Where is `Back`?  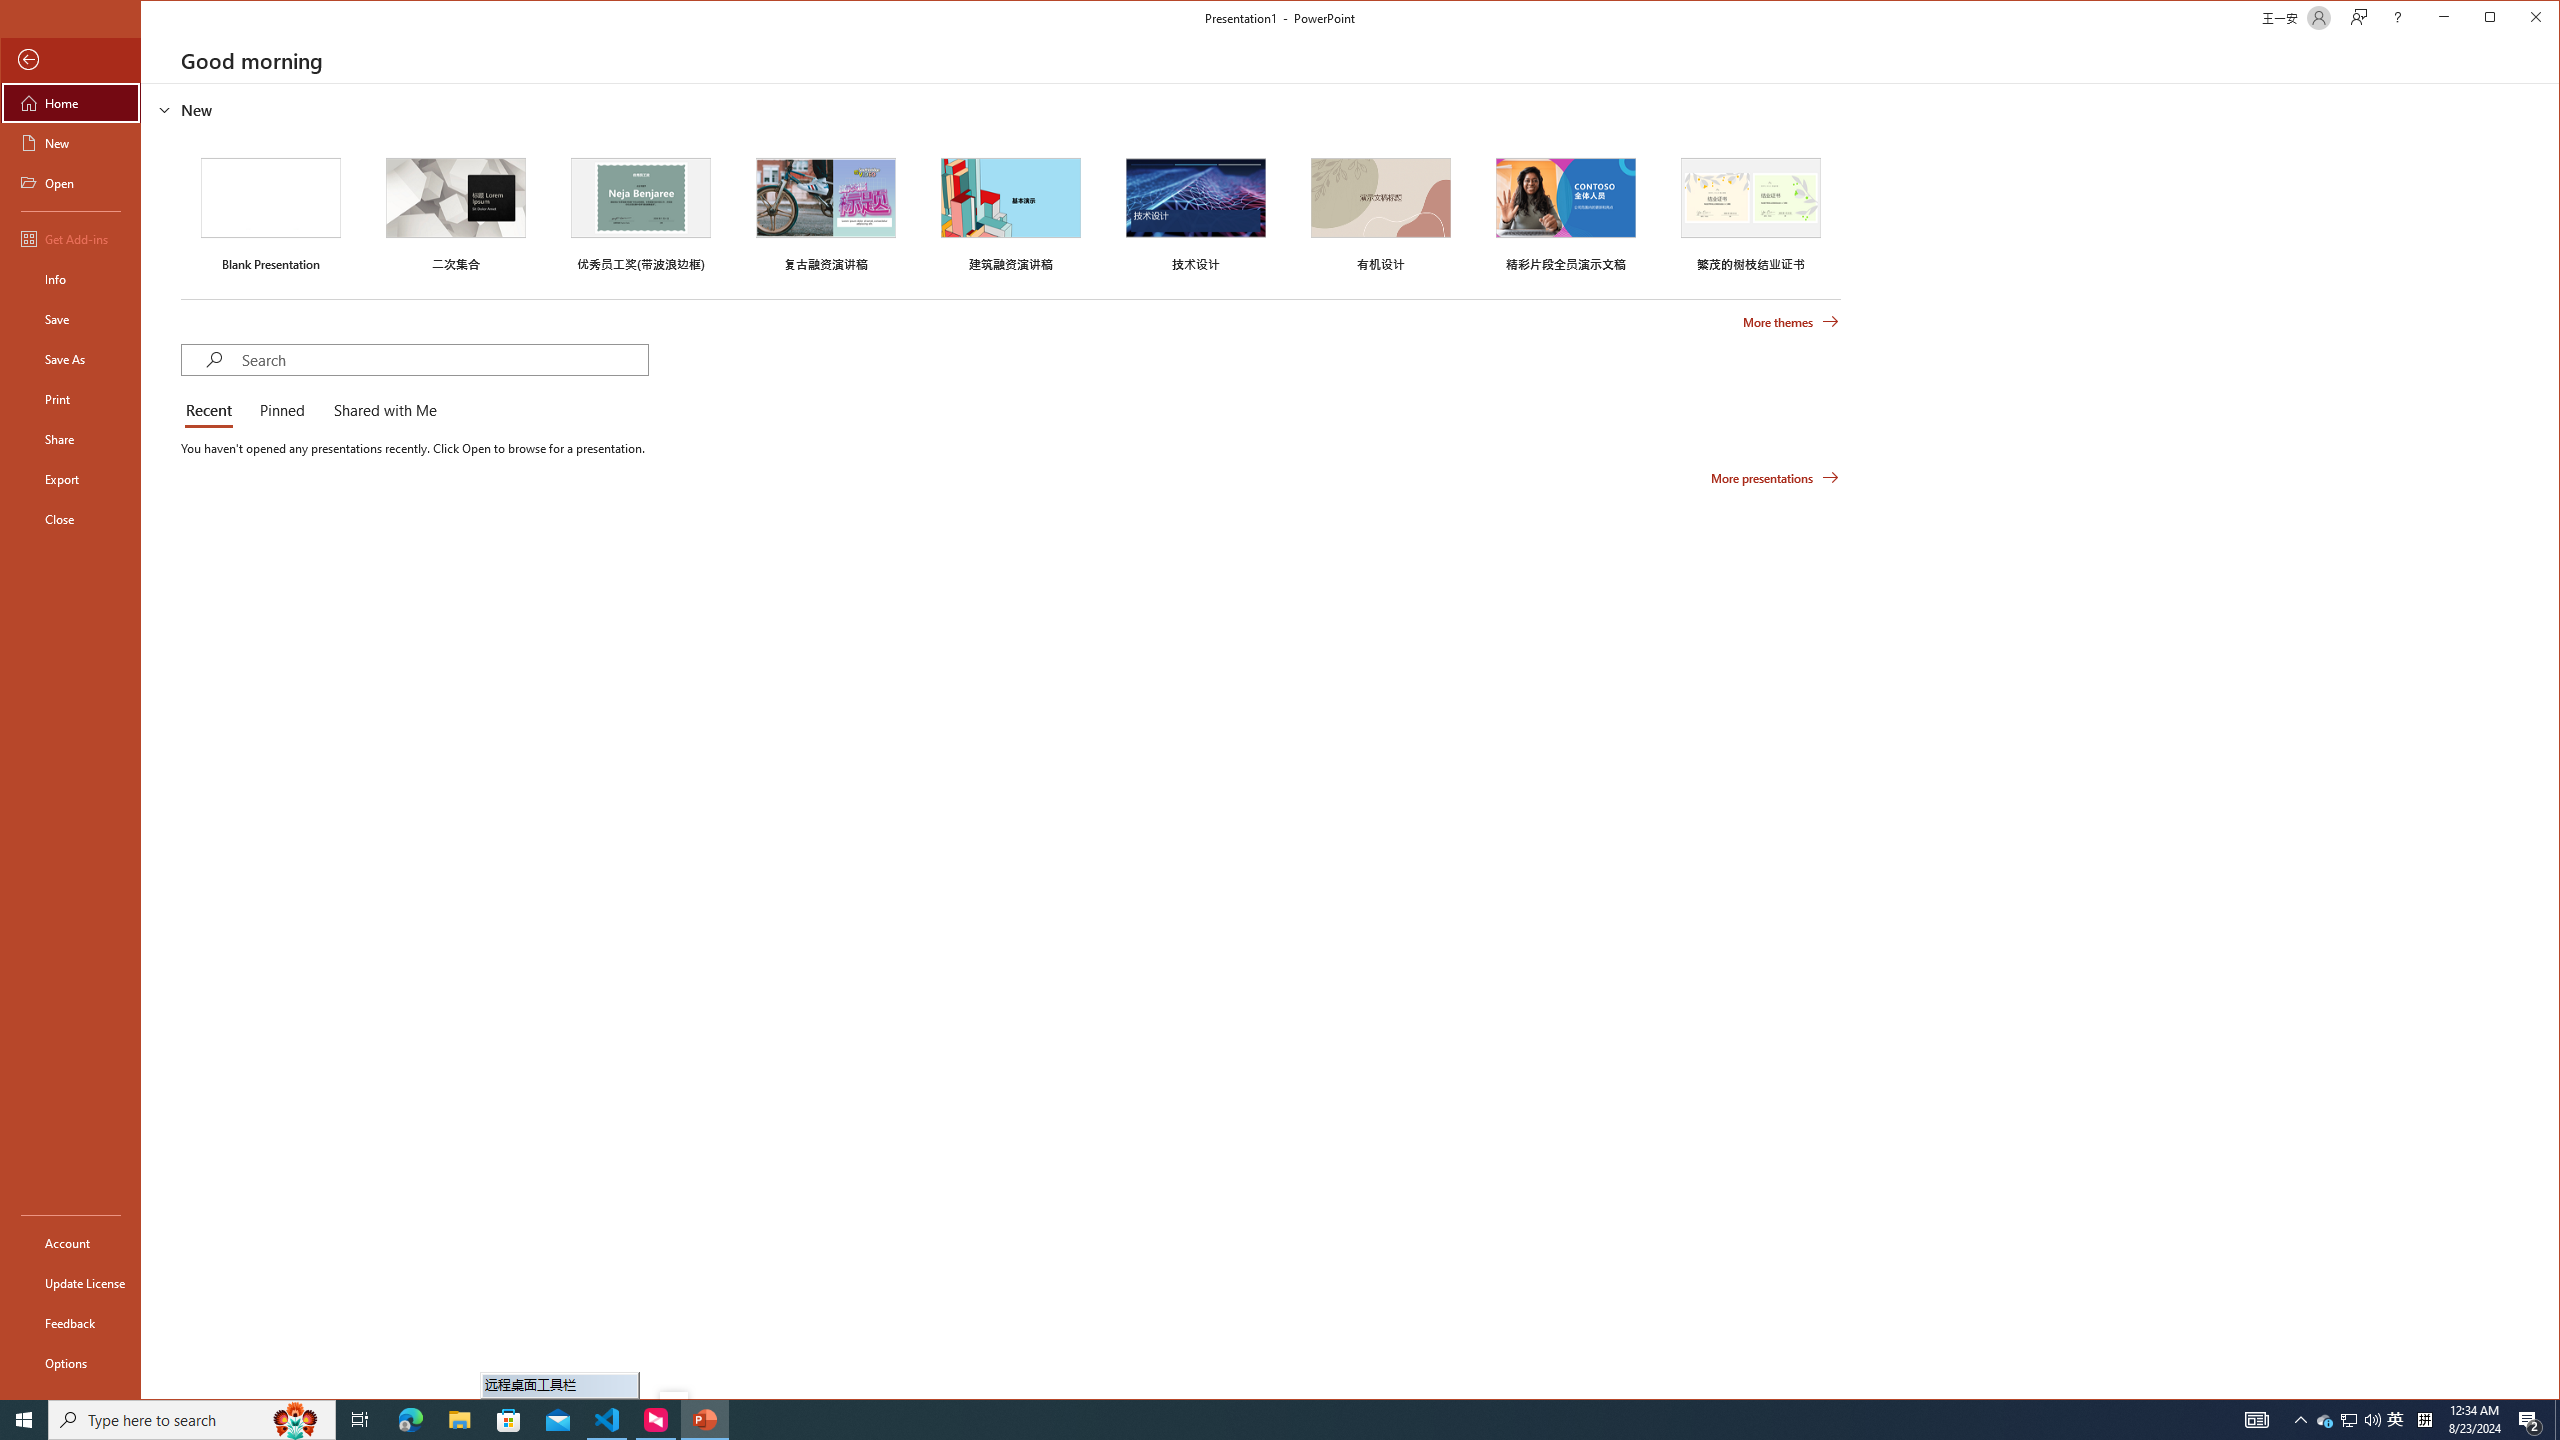
Back is located at coordinates (70, 60).